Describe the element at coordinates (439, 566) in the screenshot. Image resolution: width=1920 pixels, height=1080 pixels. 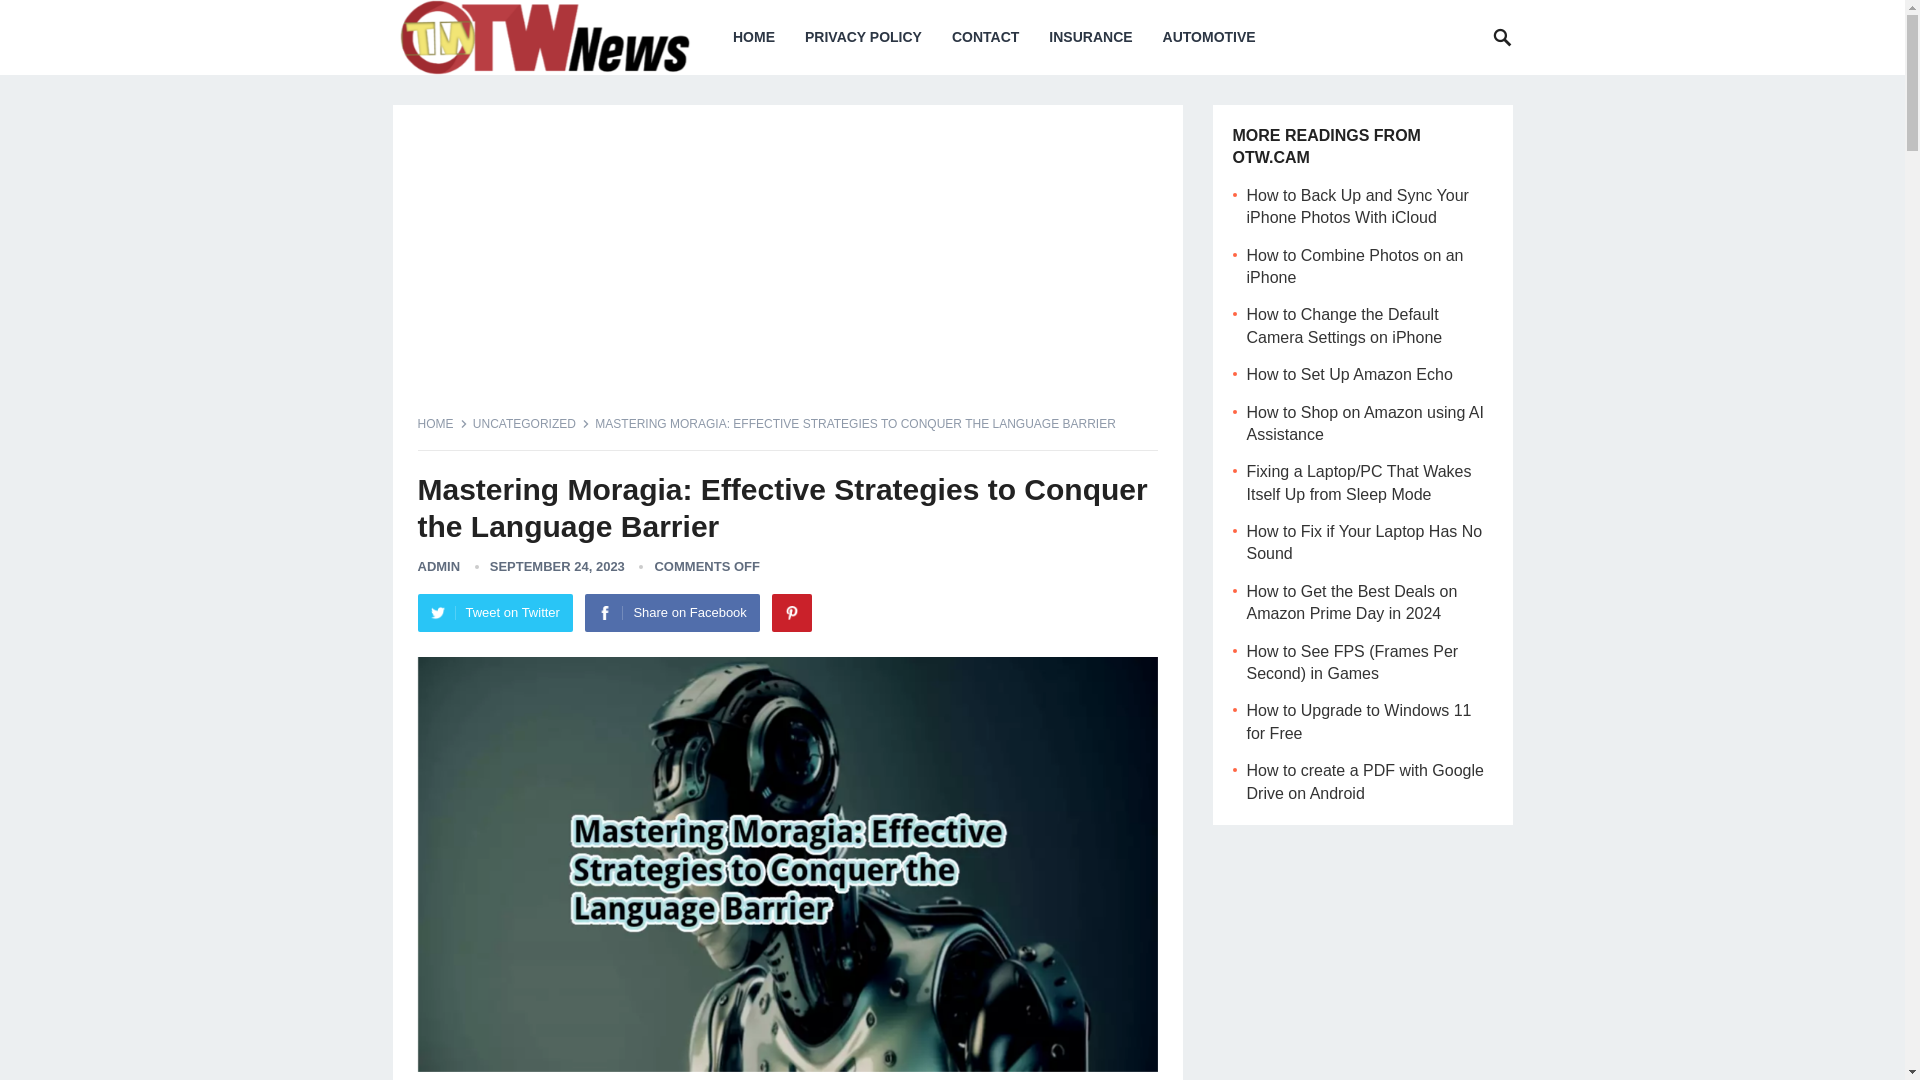
I see `Posts by admin` at that location.